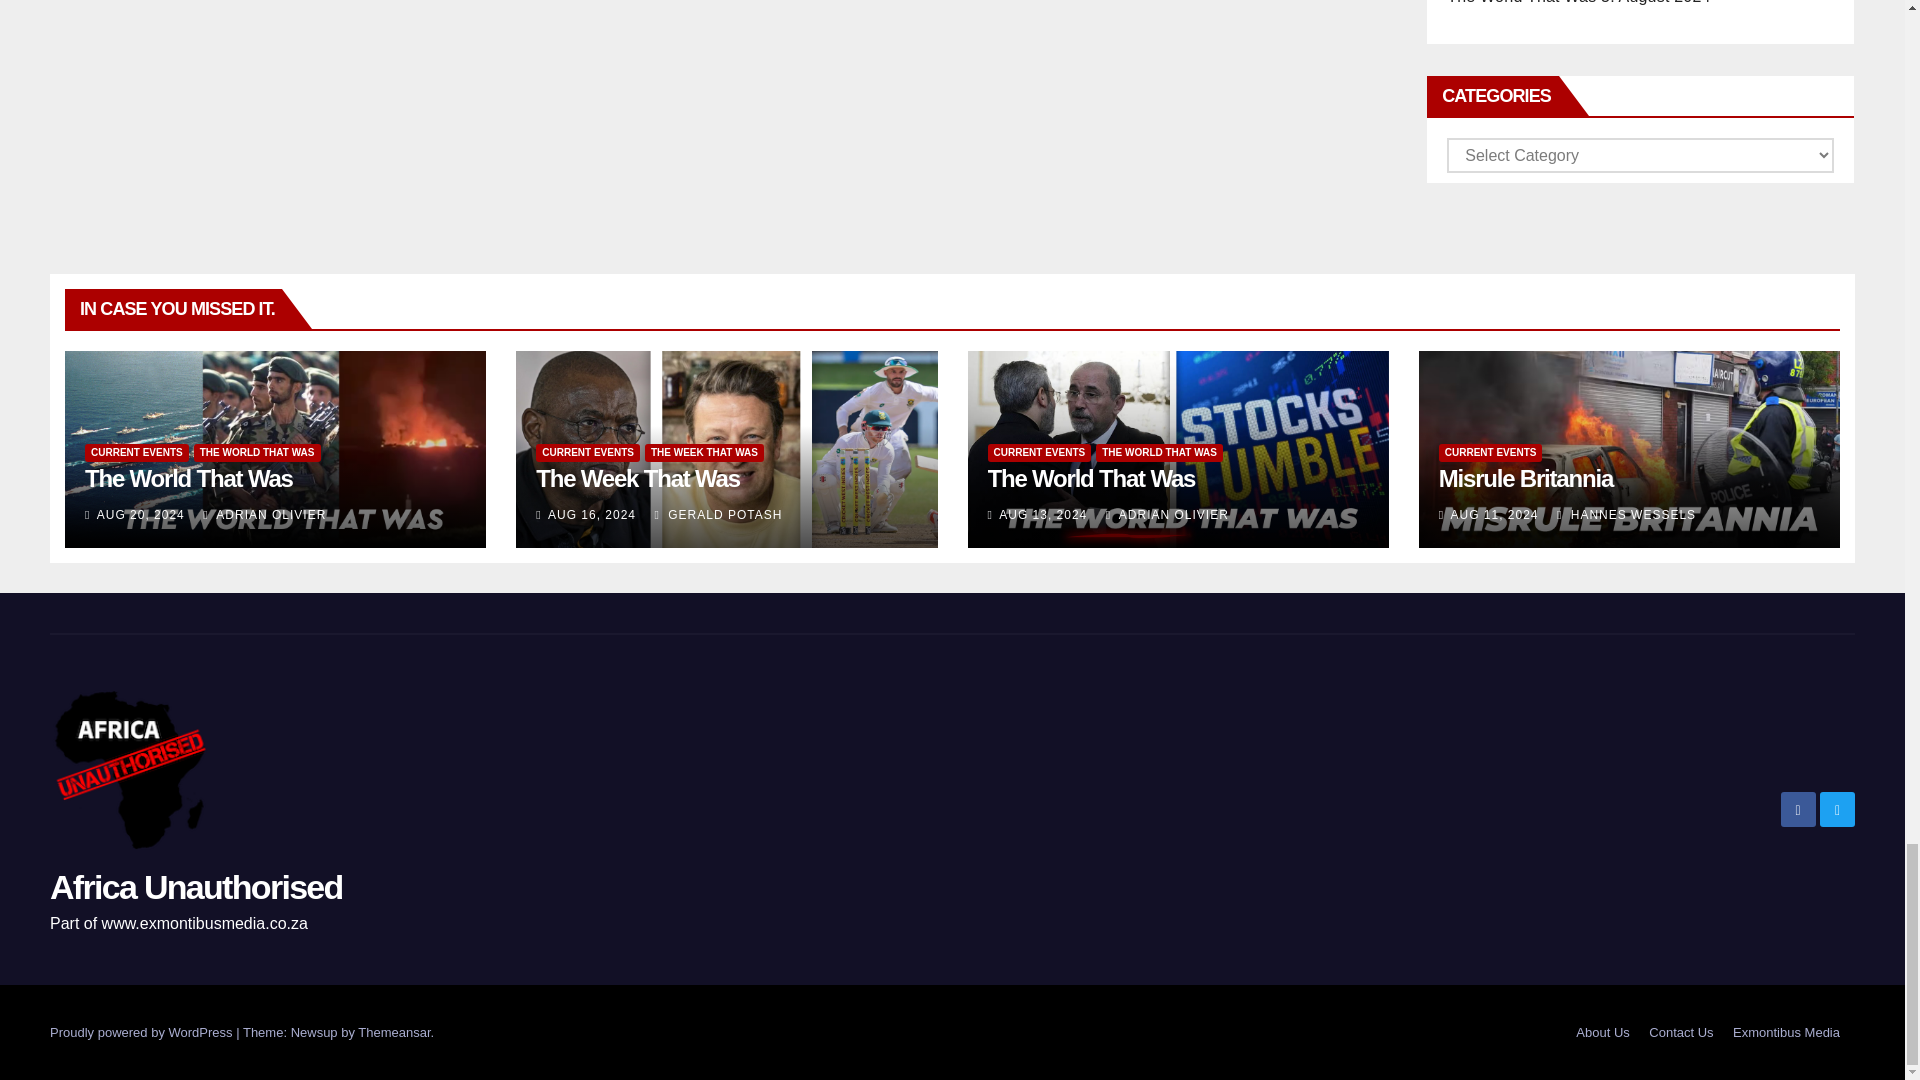 The image size is (1920, 1080). I want to click on Permalink to: The World That Was, so click(188, 478).